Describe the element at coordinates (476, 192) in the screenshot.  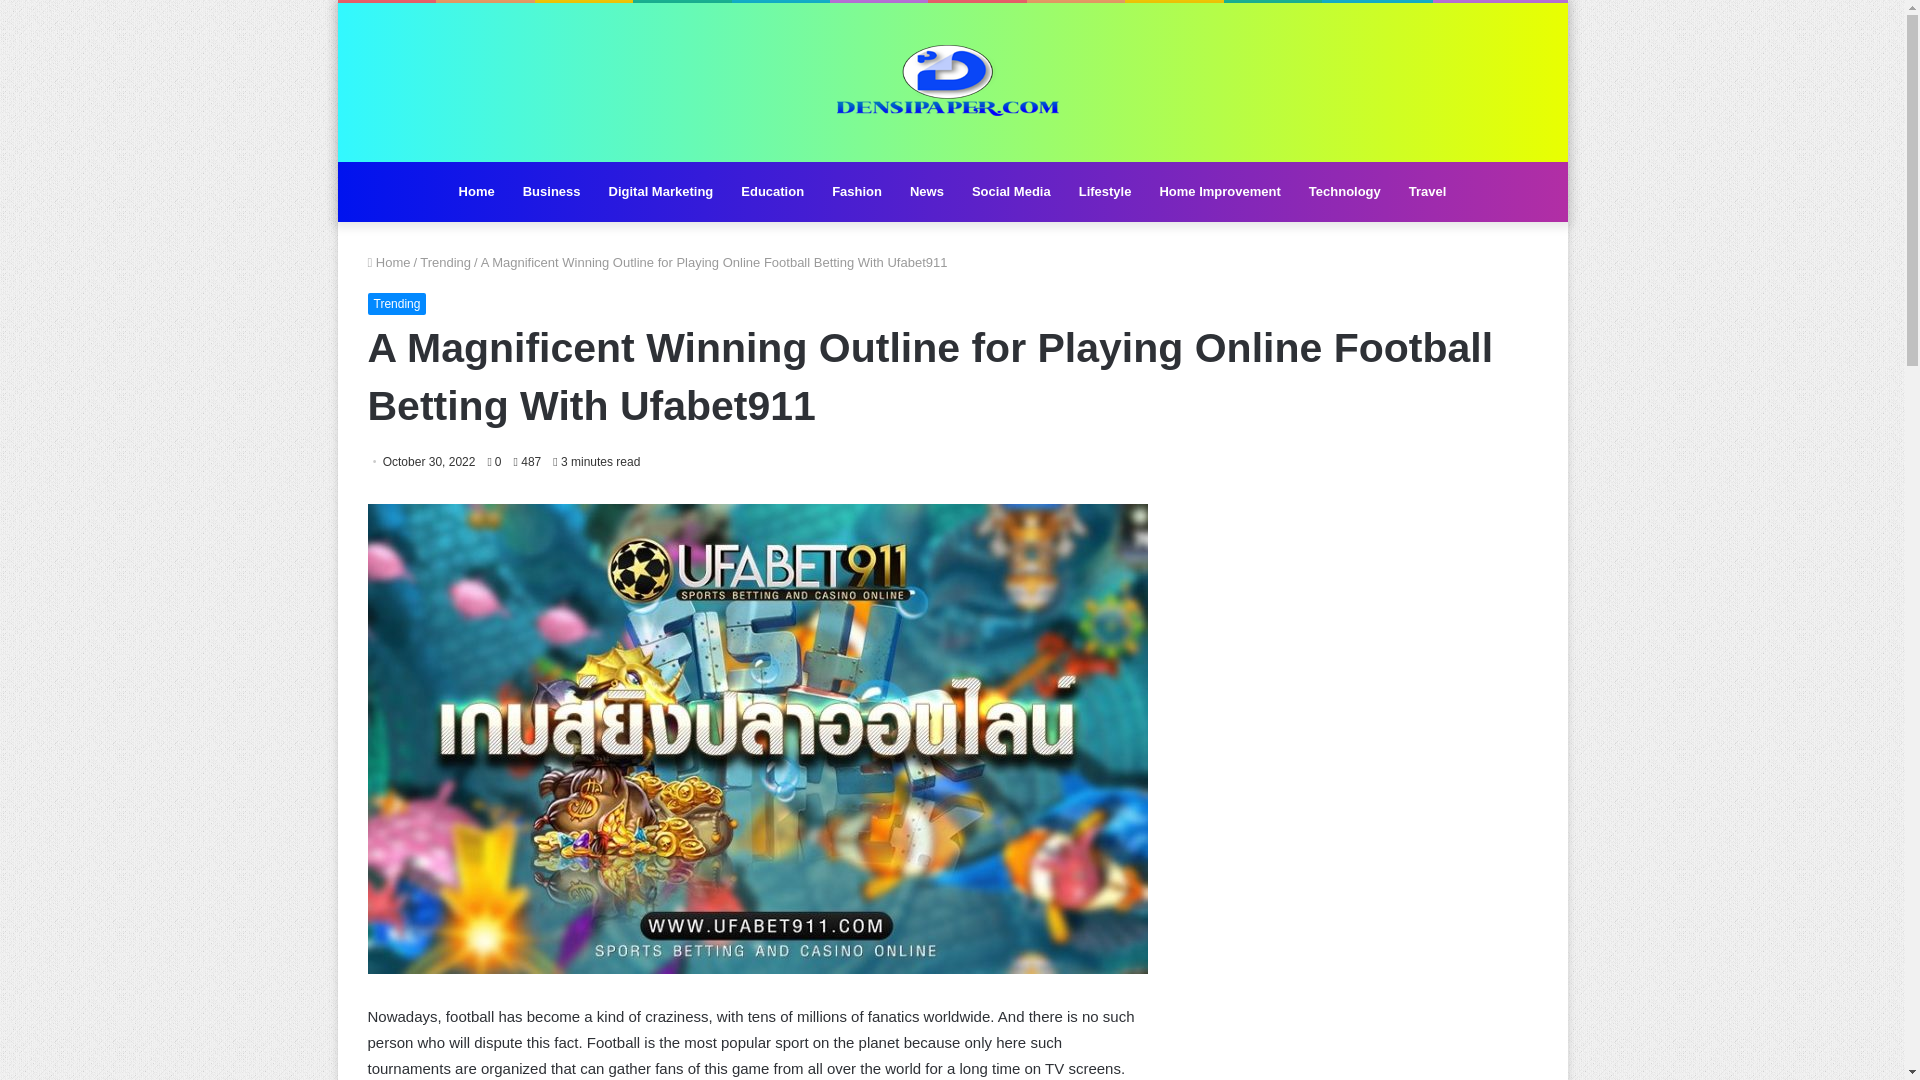
I see `Home` at that location.